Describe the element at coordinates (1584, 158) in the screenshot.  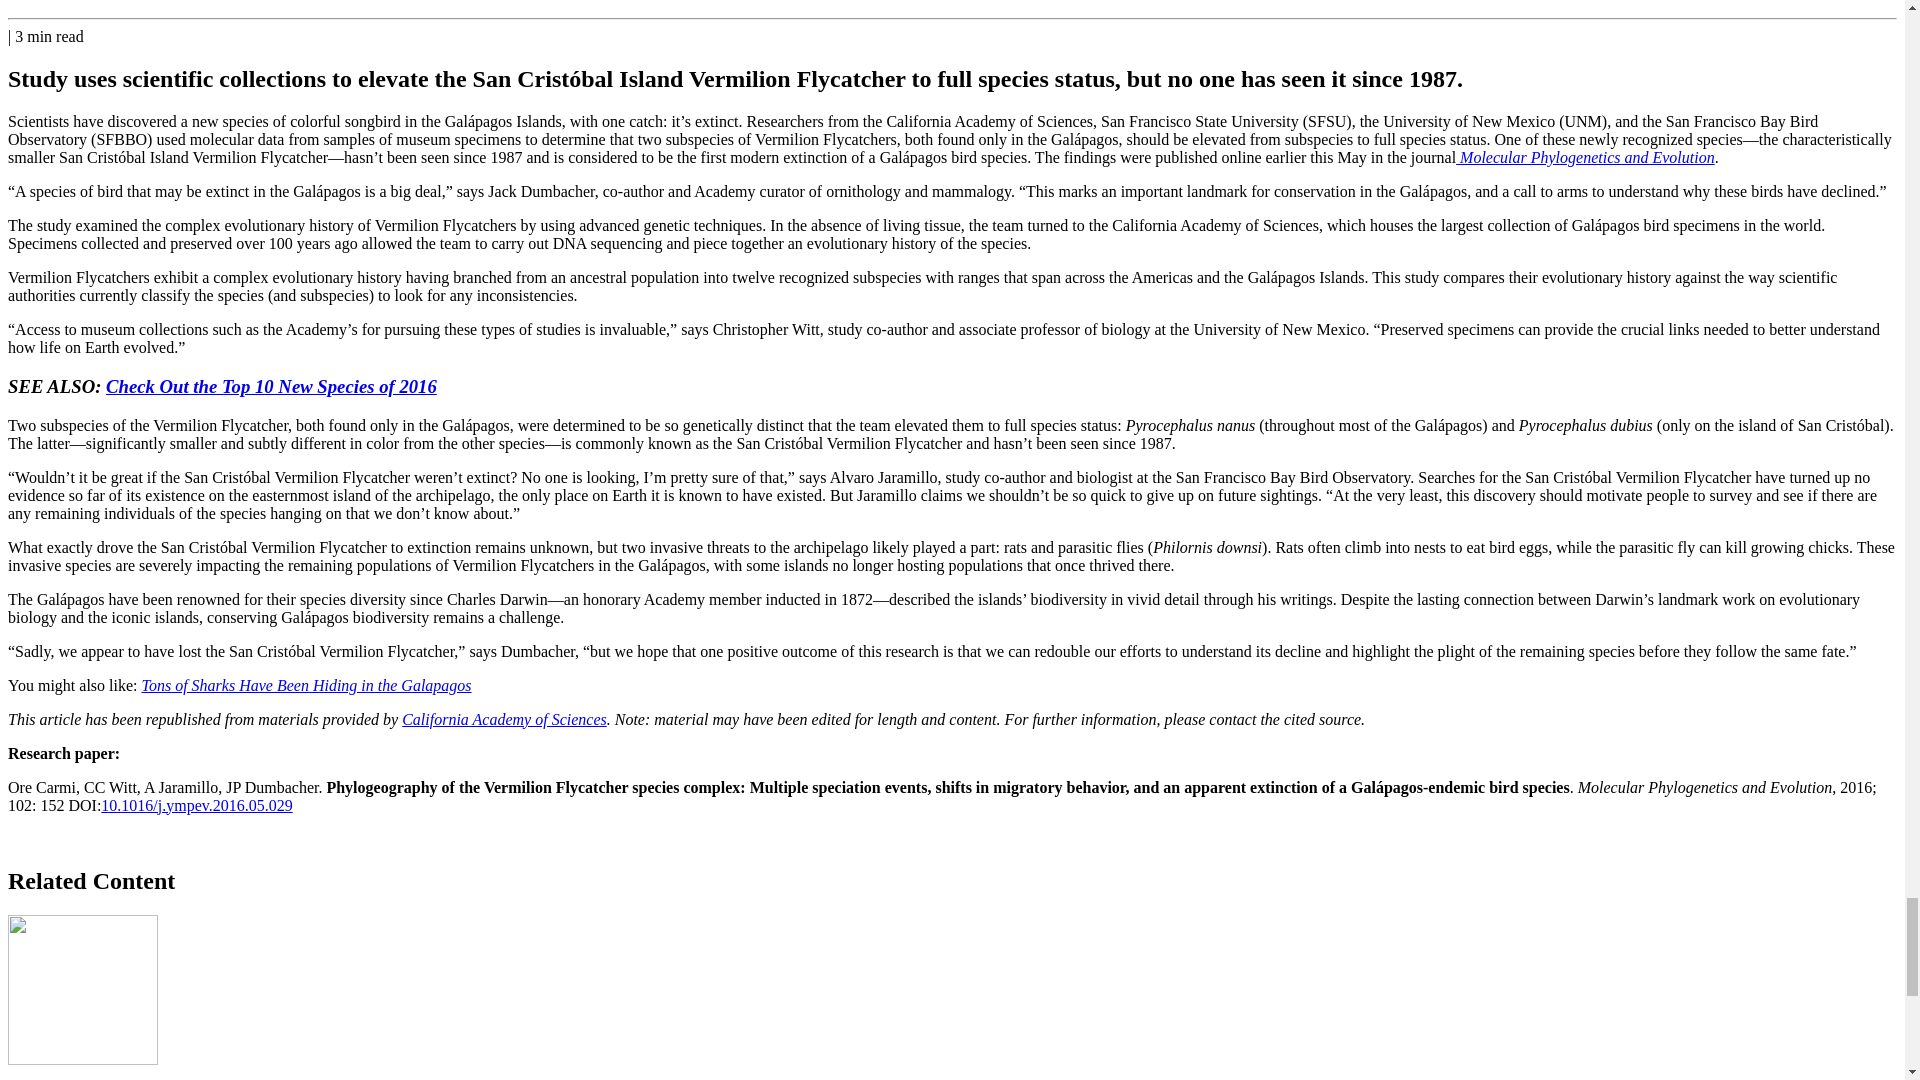
I see ` Molecular Phylogenetics and Evolution` at that location.